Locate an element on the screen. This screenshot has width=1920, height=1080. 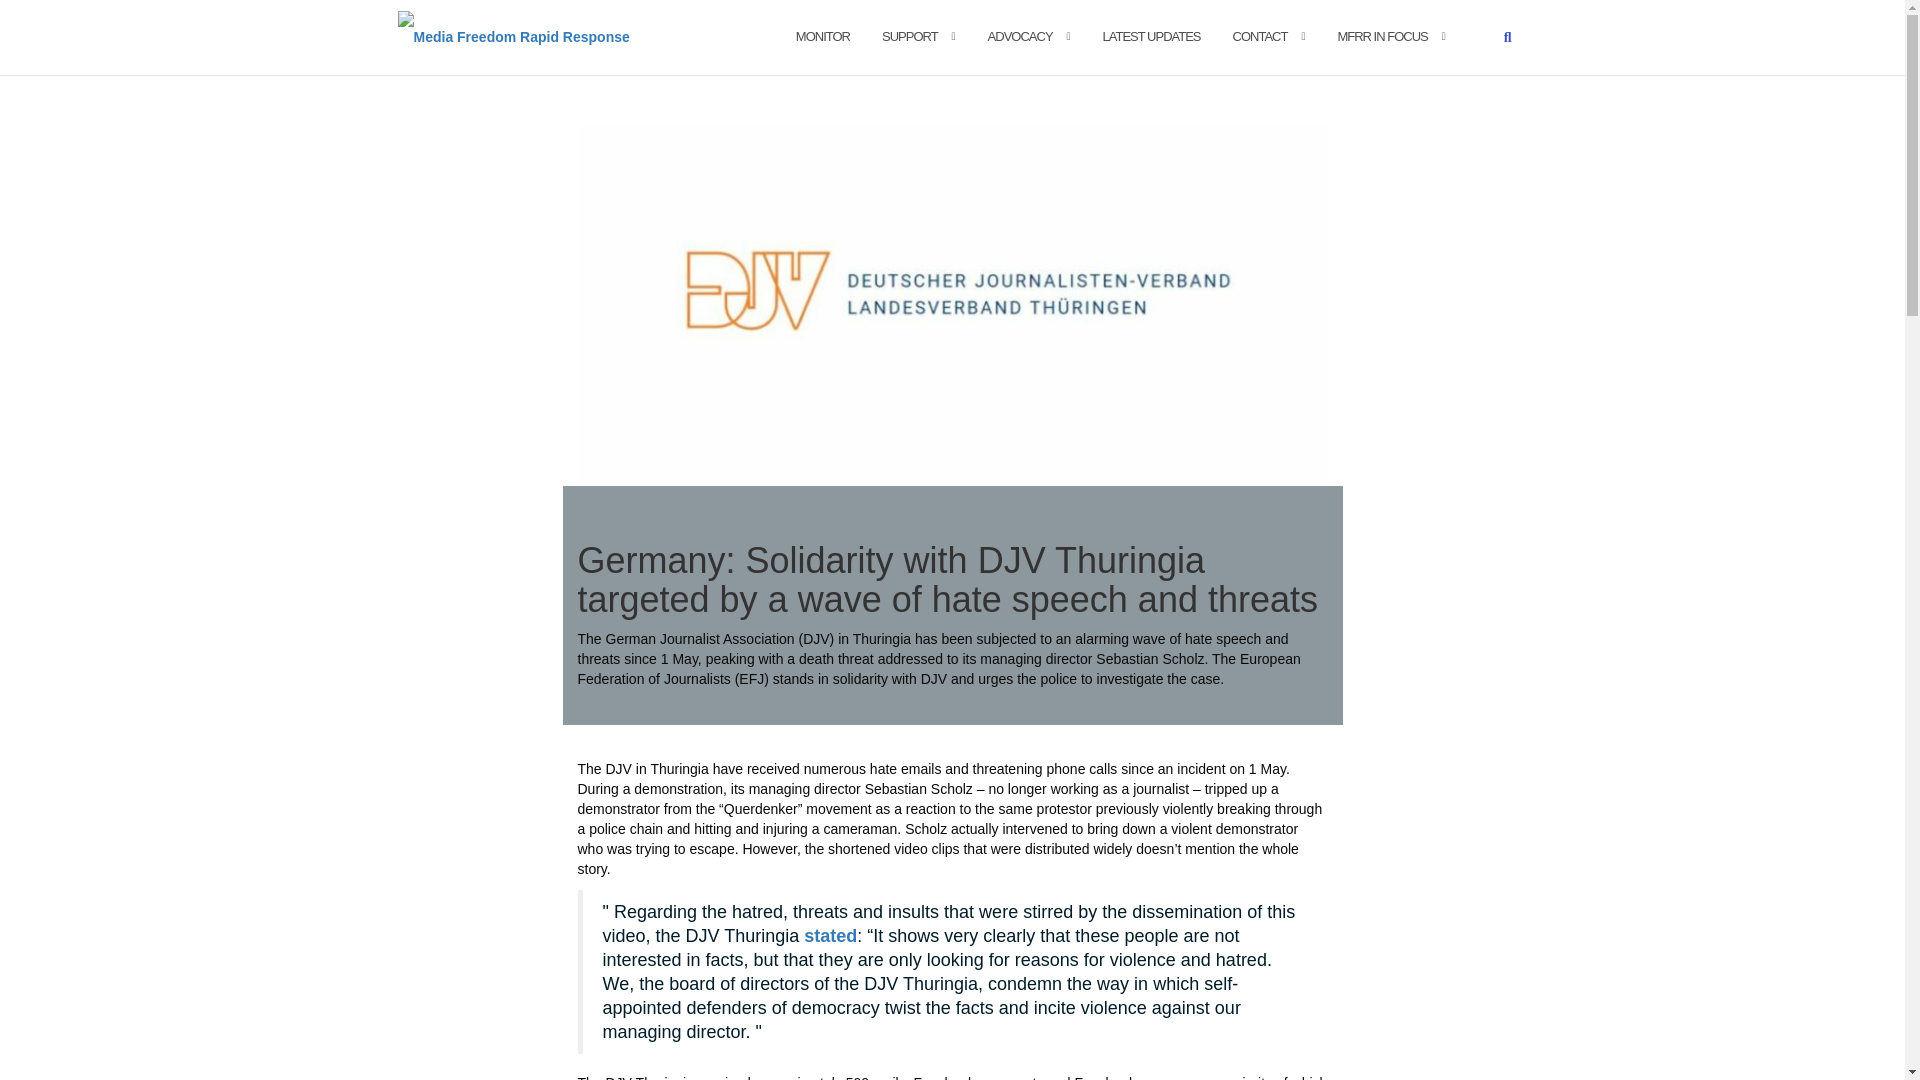
MFRR in Focus is located at coordinates (1381, 36).